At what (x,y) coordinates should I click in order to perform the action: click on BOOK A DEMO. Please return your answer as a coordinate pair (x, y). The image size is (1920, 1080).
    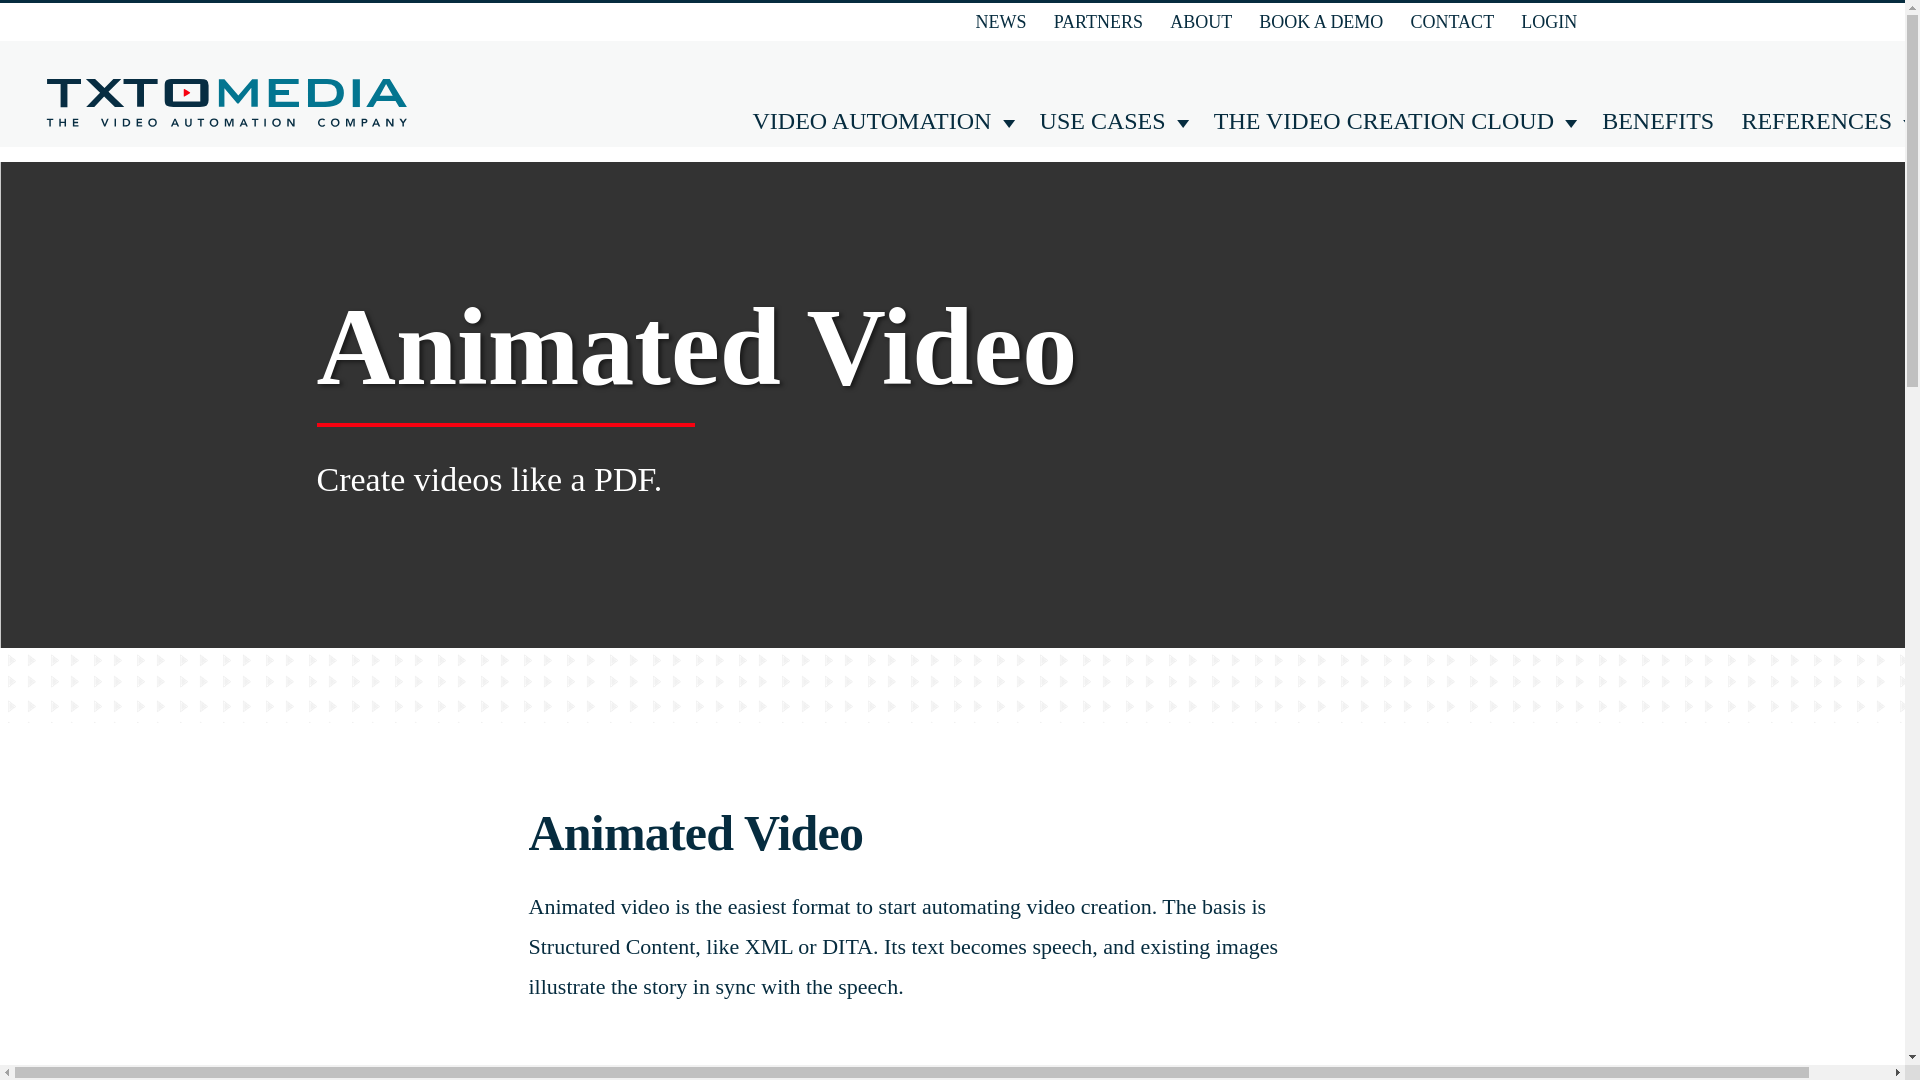
    Looking at the image, I should click on (1318, 22).